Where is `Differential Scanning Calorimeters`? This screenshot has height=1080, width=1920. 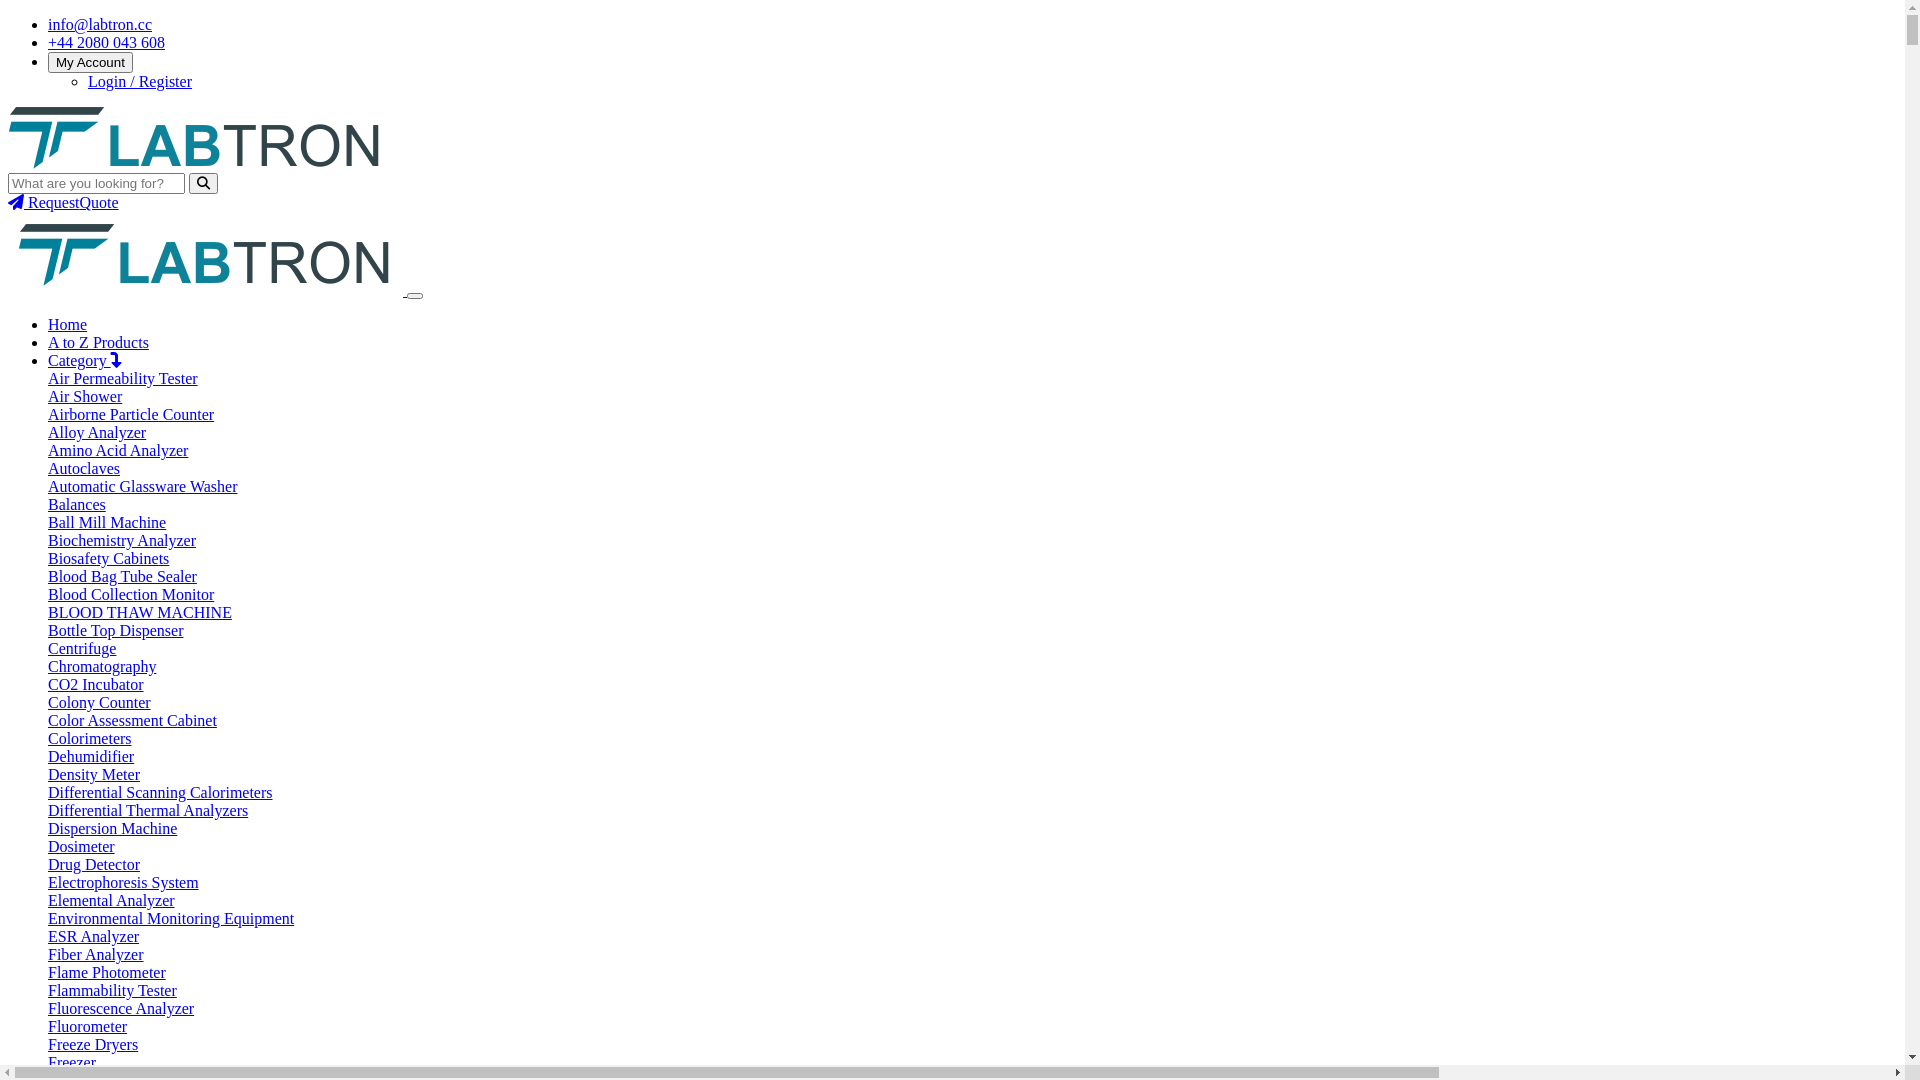 Differential Scanning Calorimeters is located at coordinates (160, 792).